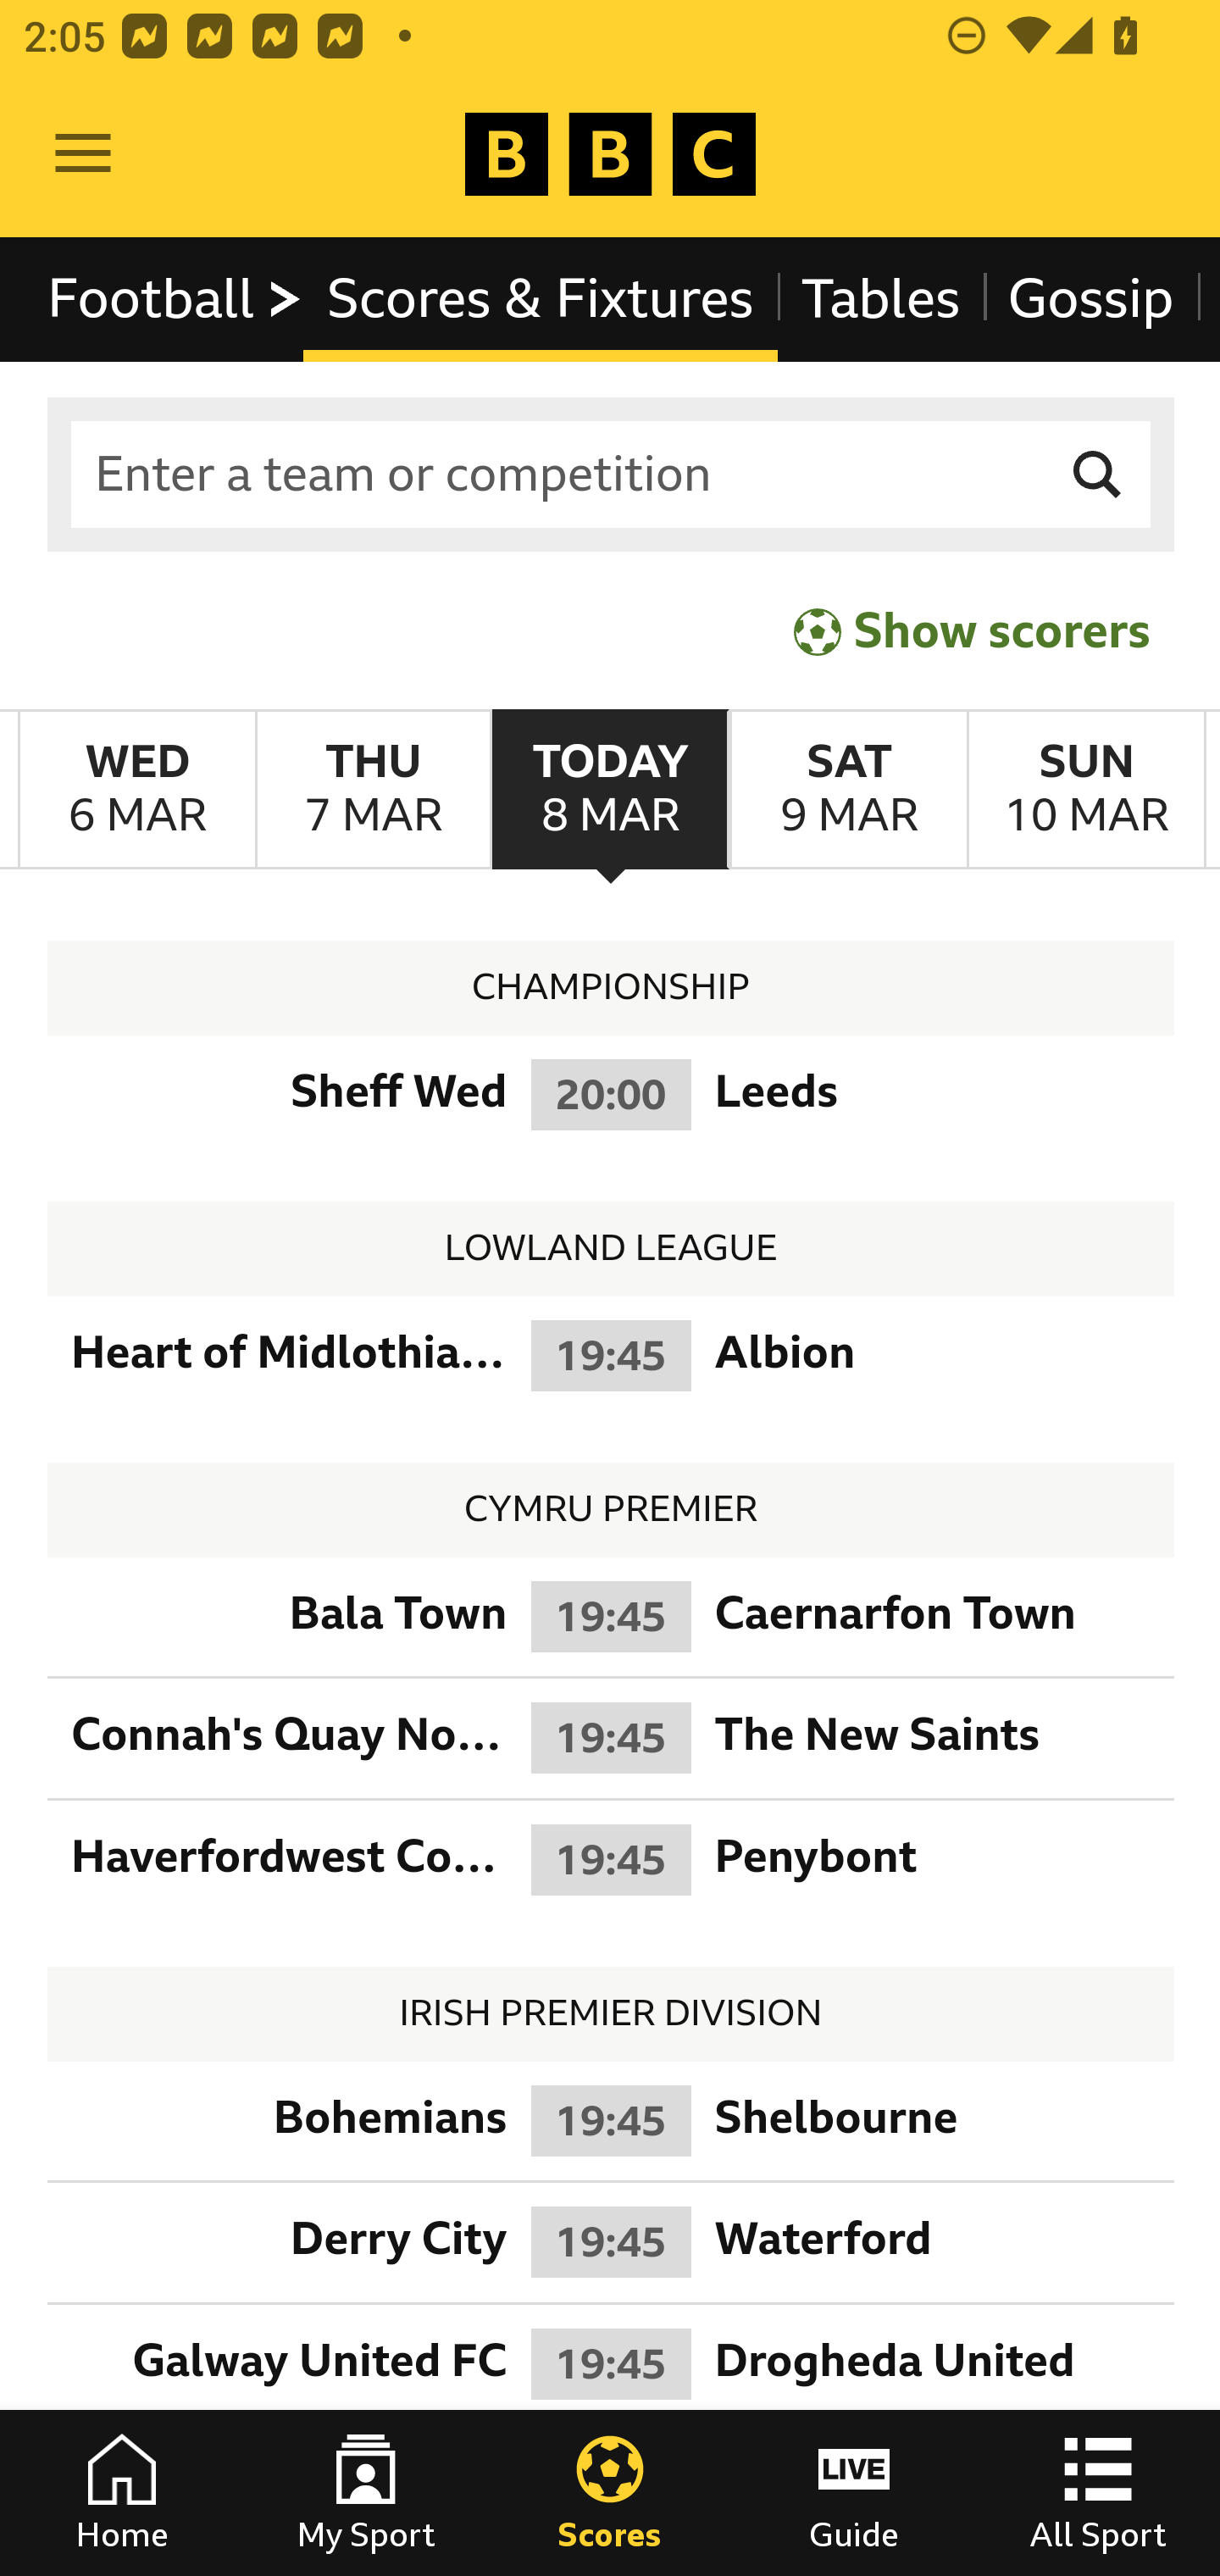  I want to click on Tables, so click(881, 298).